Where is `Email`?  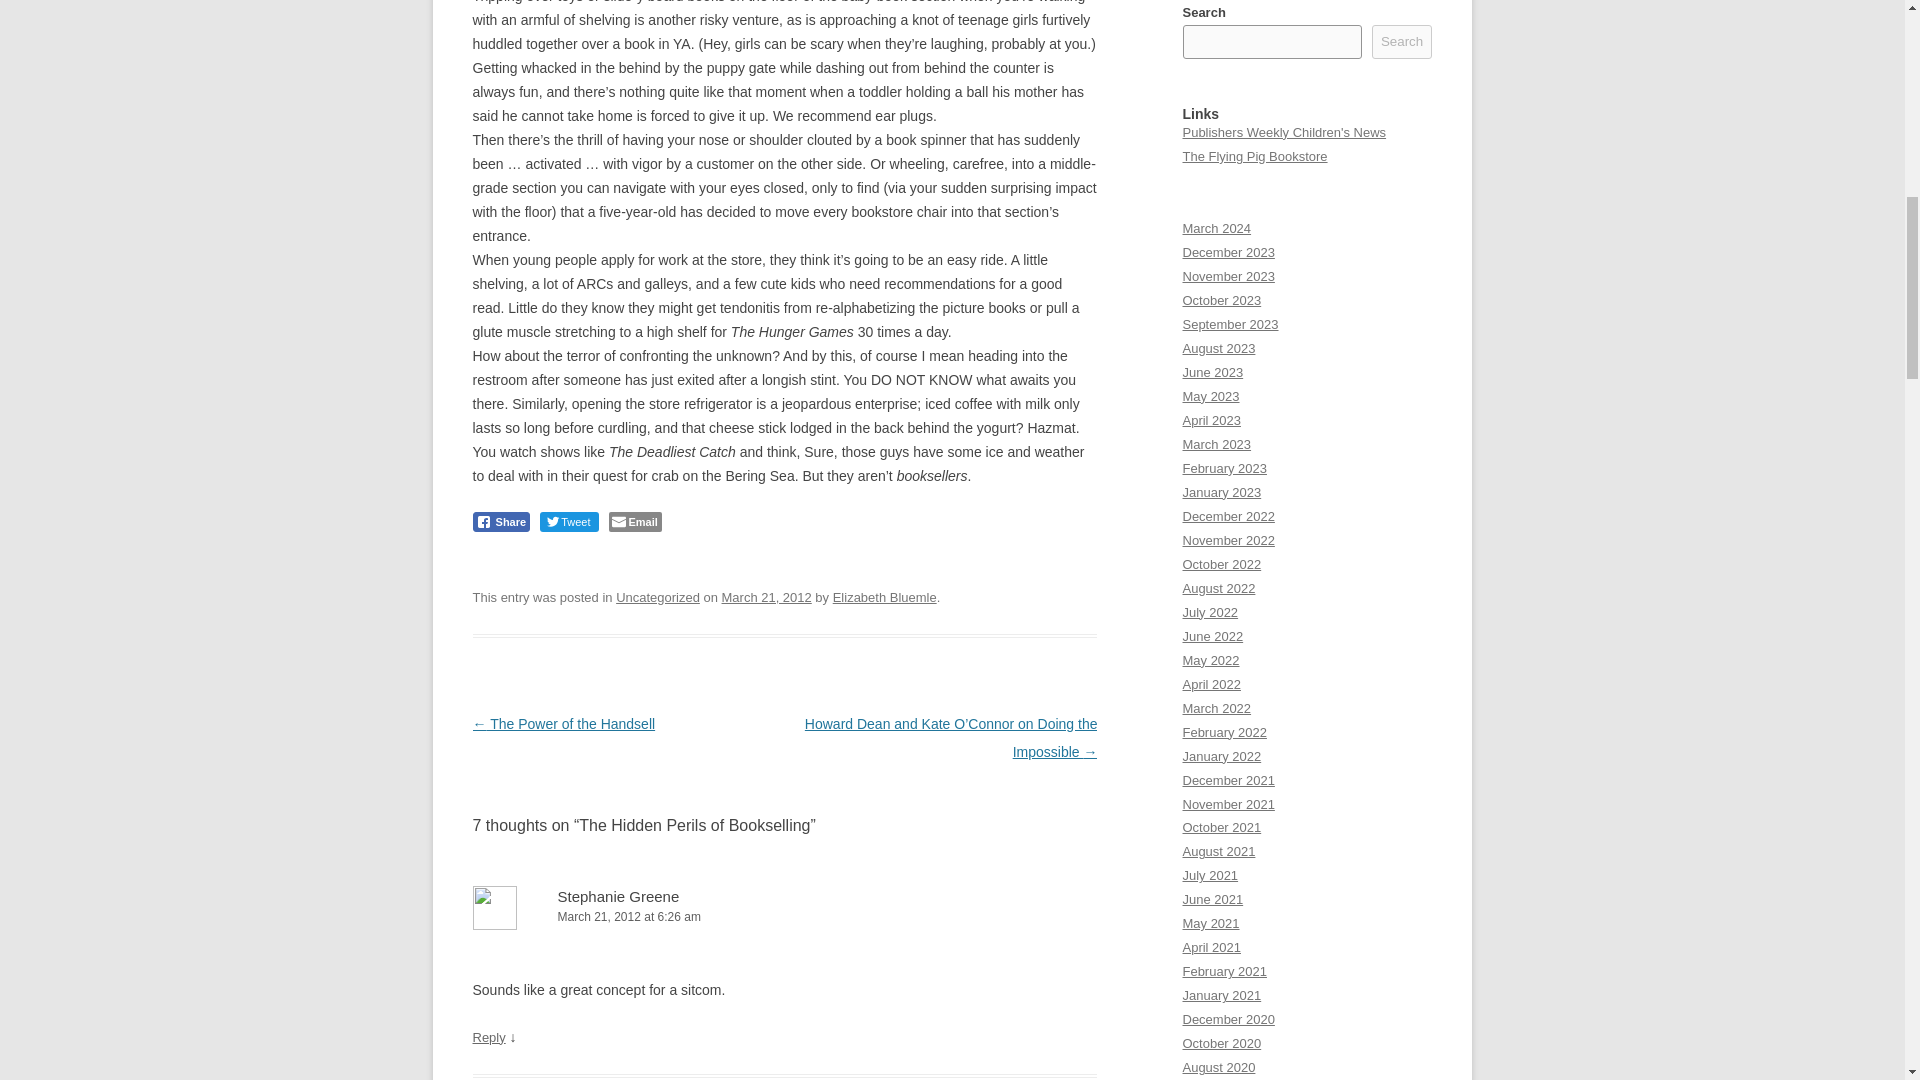
Email is located at coordinates (634, 522).